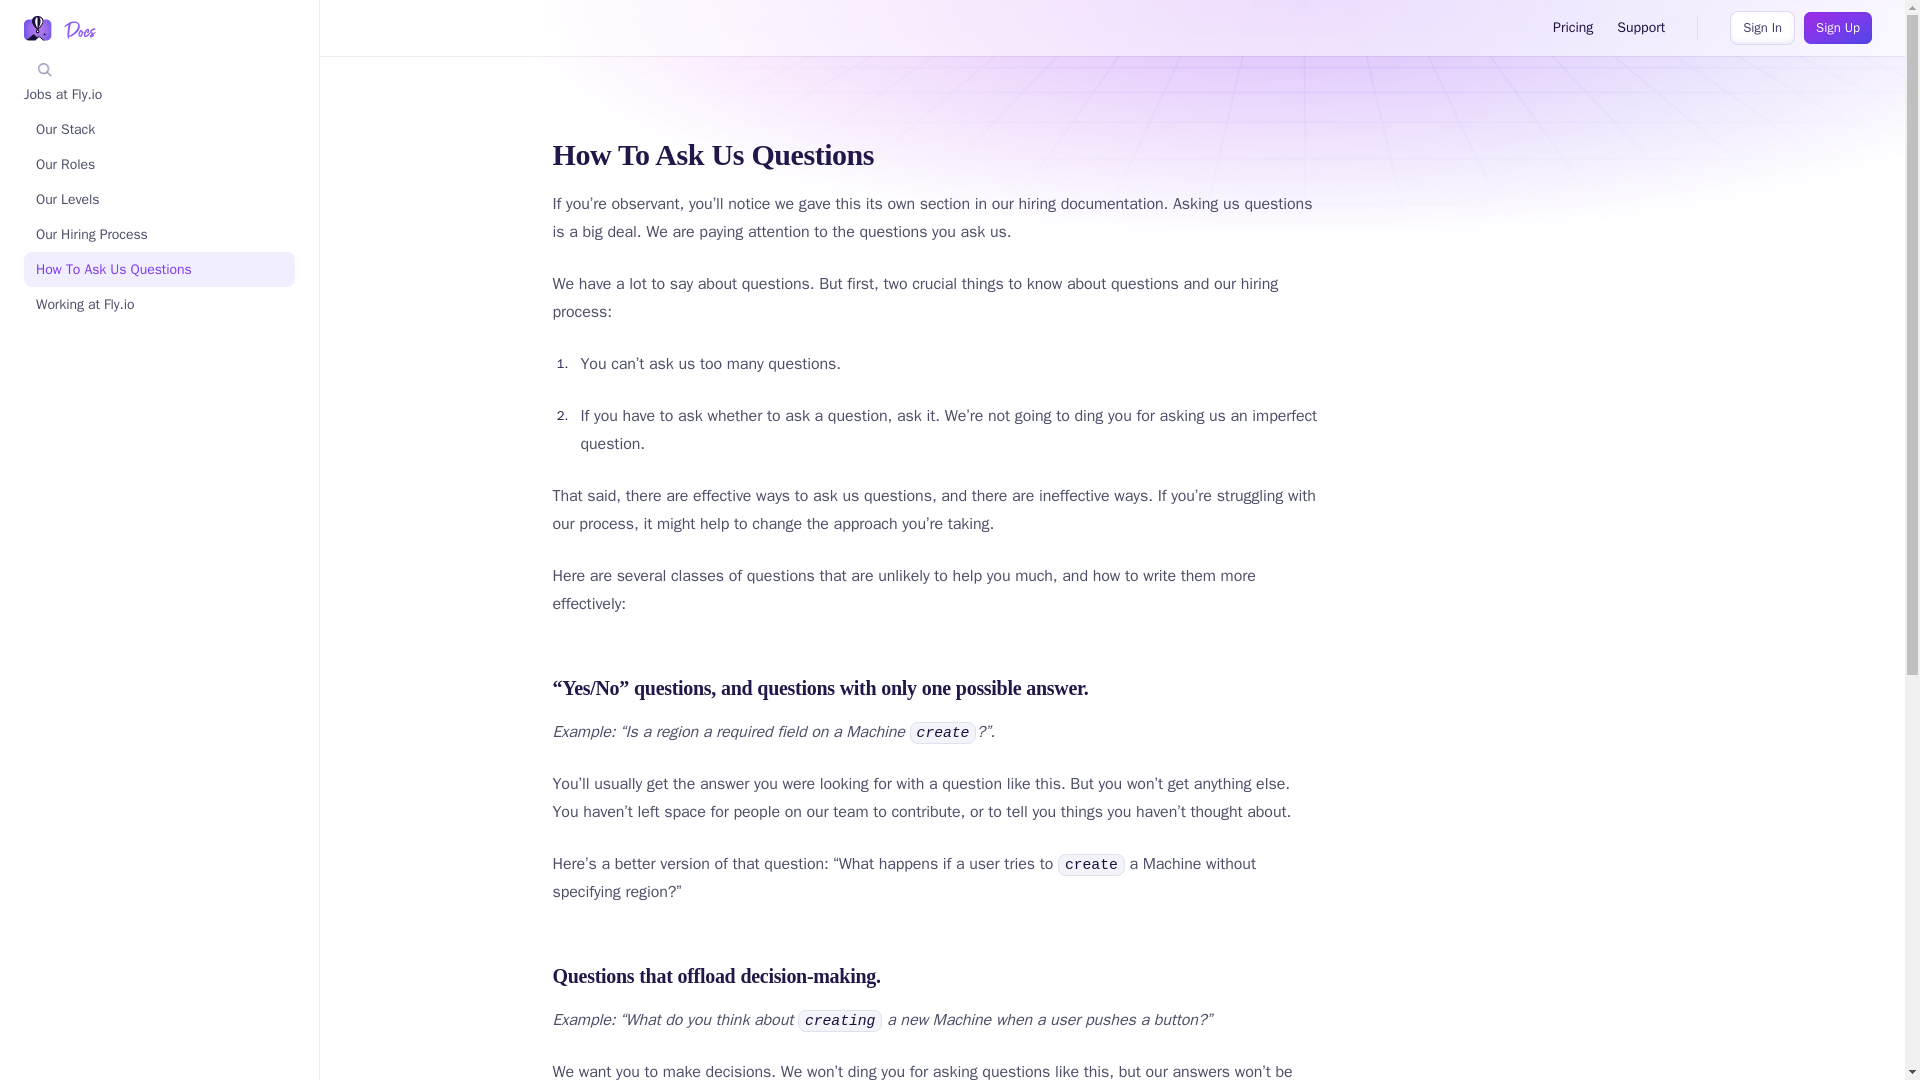  I want to click on Sign In, so click(1762, 28).